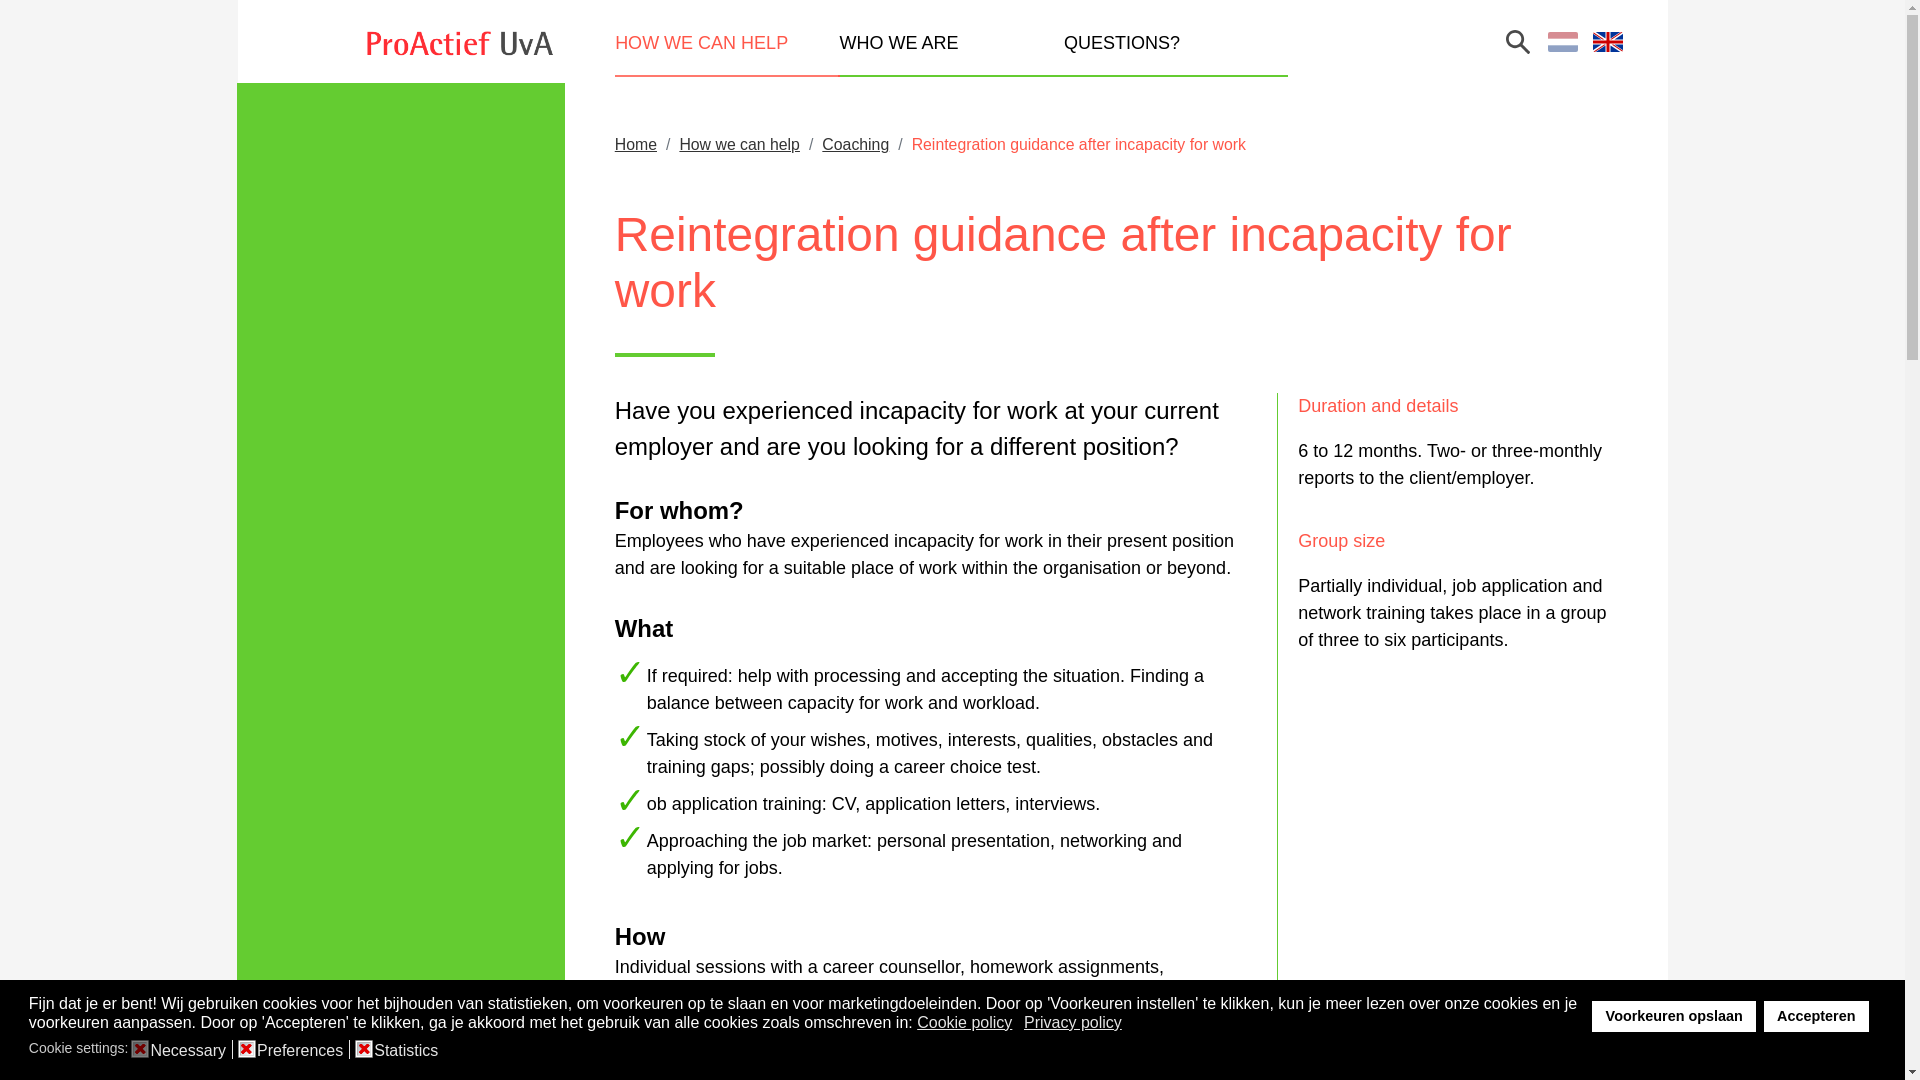 This screenshot has width=1920, height=1080. I want to click on Home, so click(635, 144).